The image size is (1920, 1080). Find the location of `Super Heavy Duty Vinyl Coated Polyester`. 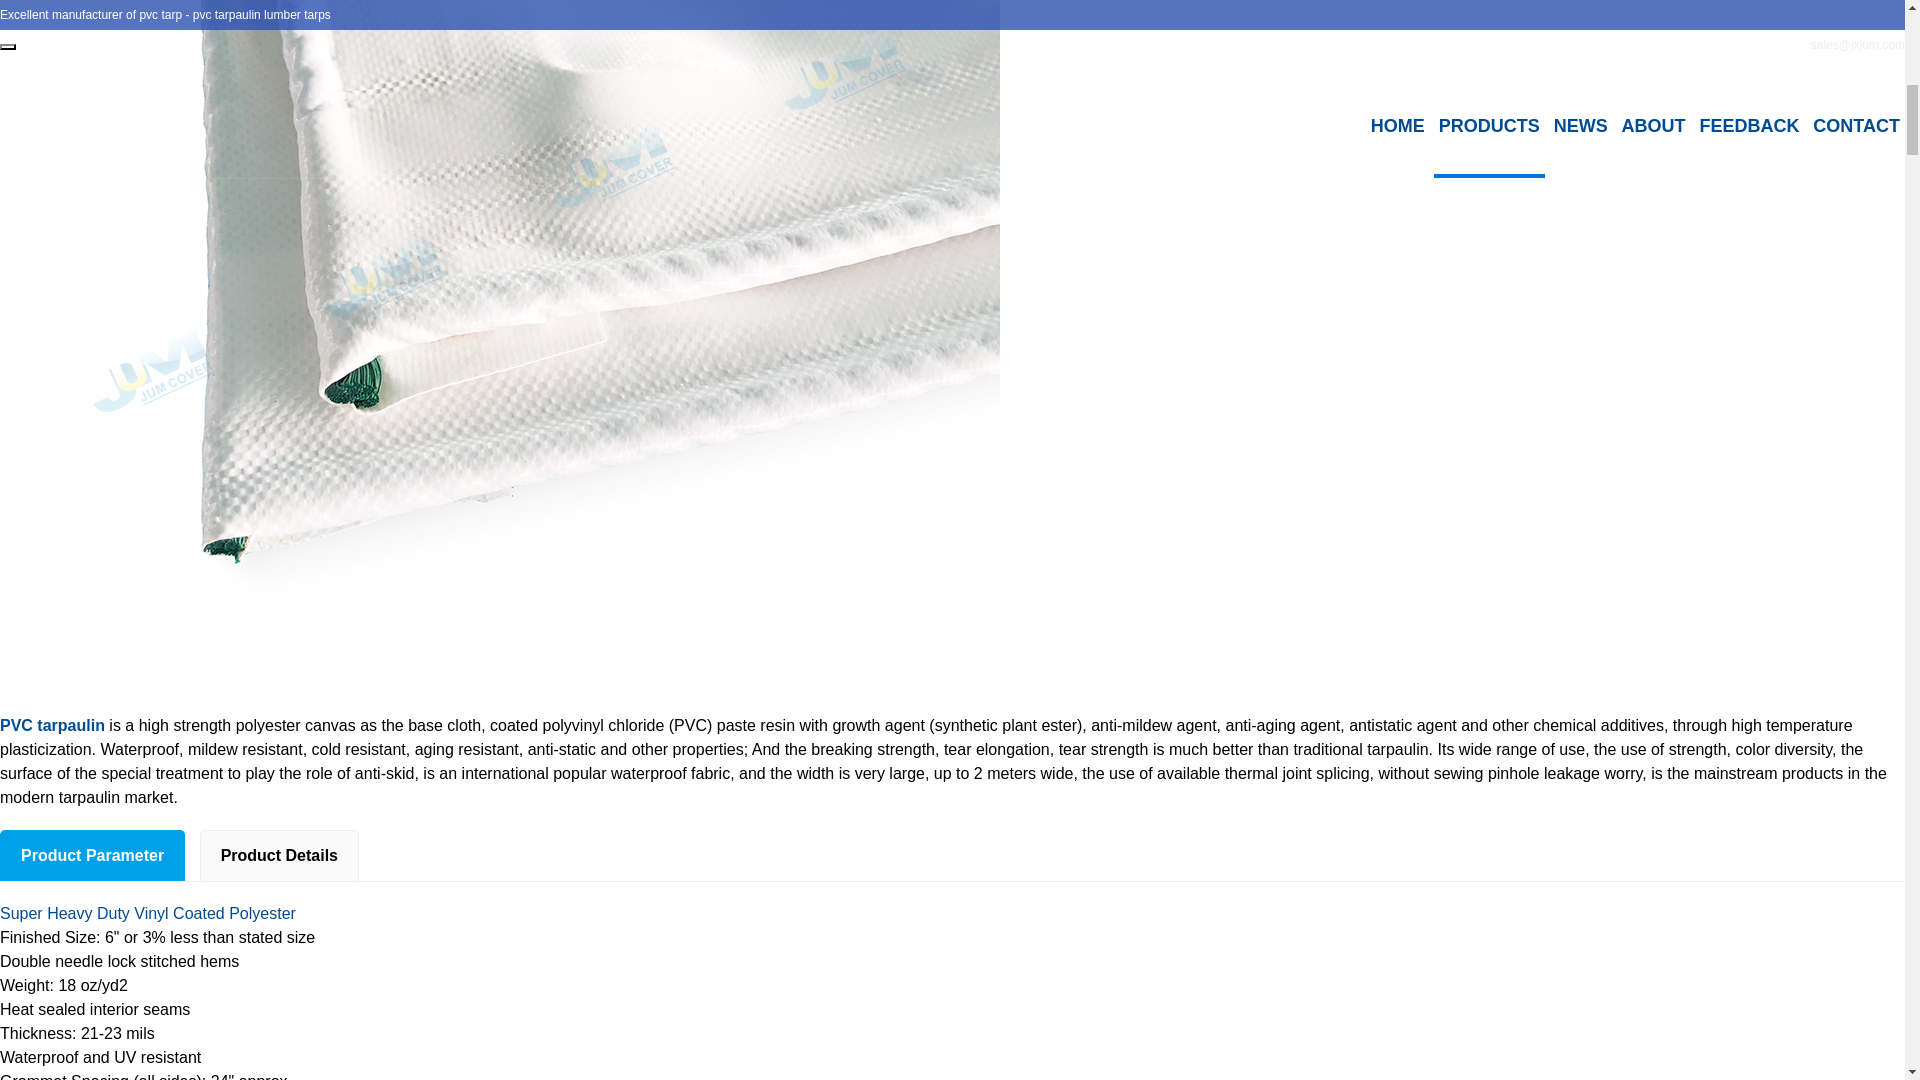

Super Heavy Duty Vinyl Coated Polyester is located at coordinates (148, 914).